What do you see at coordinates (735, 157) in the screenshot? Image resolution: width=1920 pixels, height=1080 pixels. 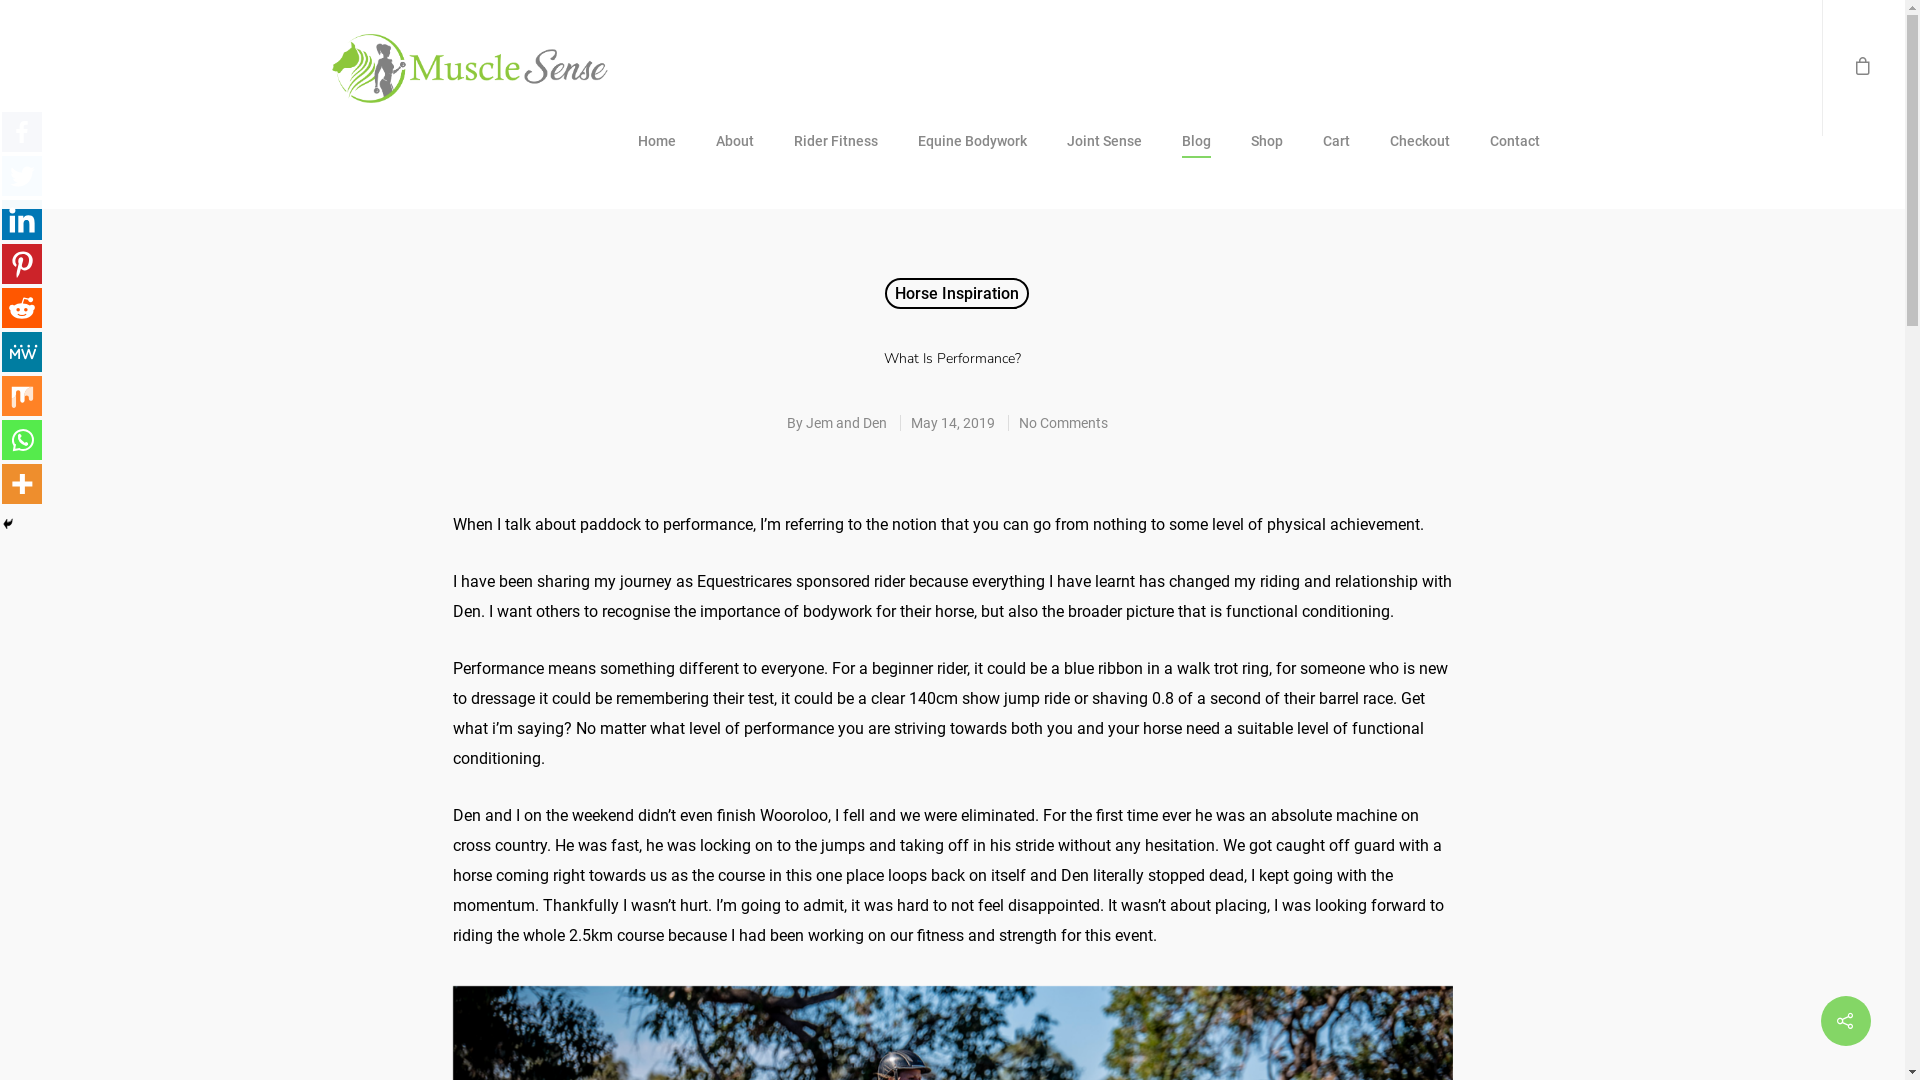 I see `About` at bounding box center [735, 157].